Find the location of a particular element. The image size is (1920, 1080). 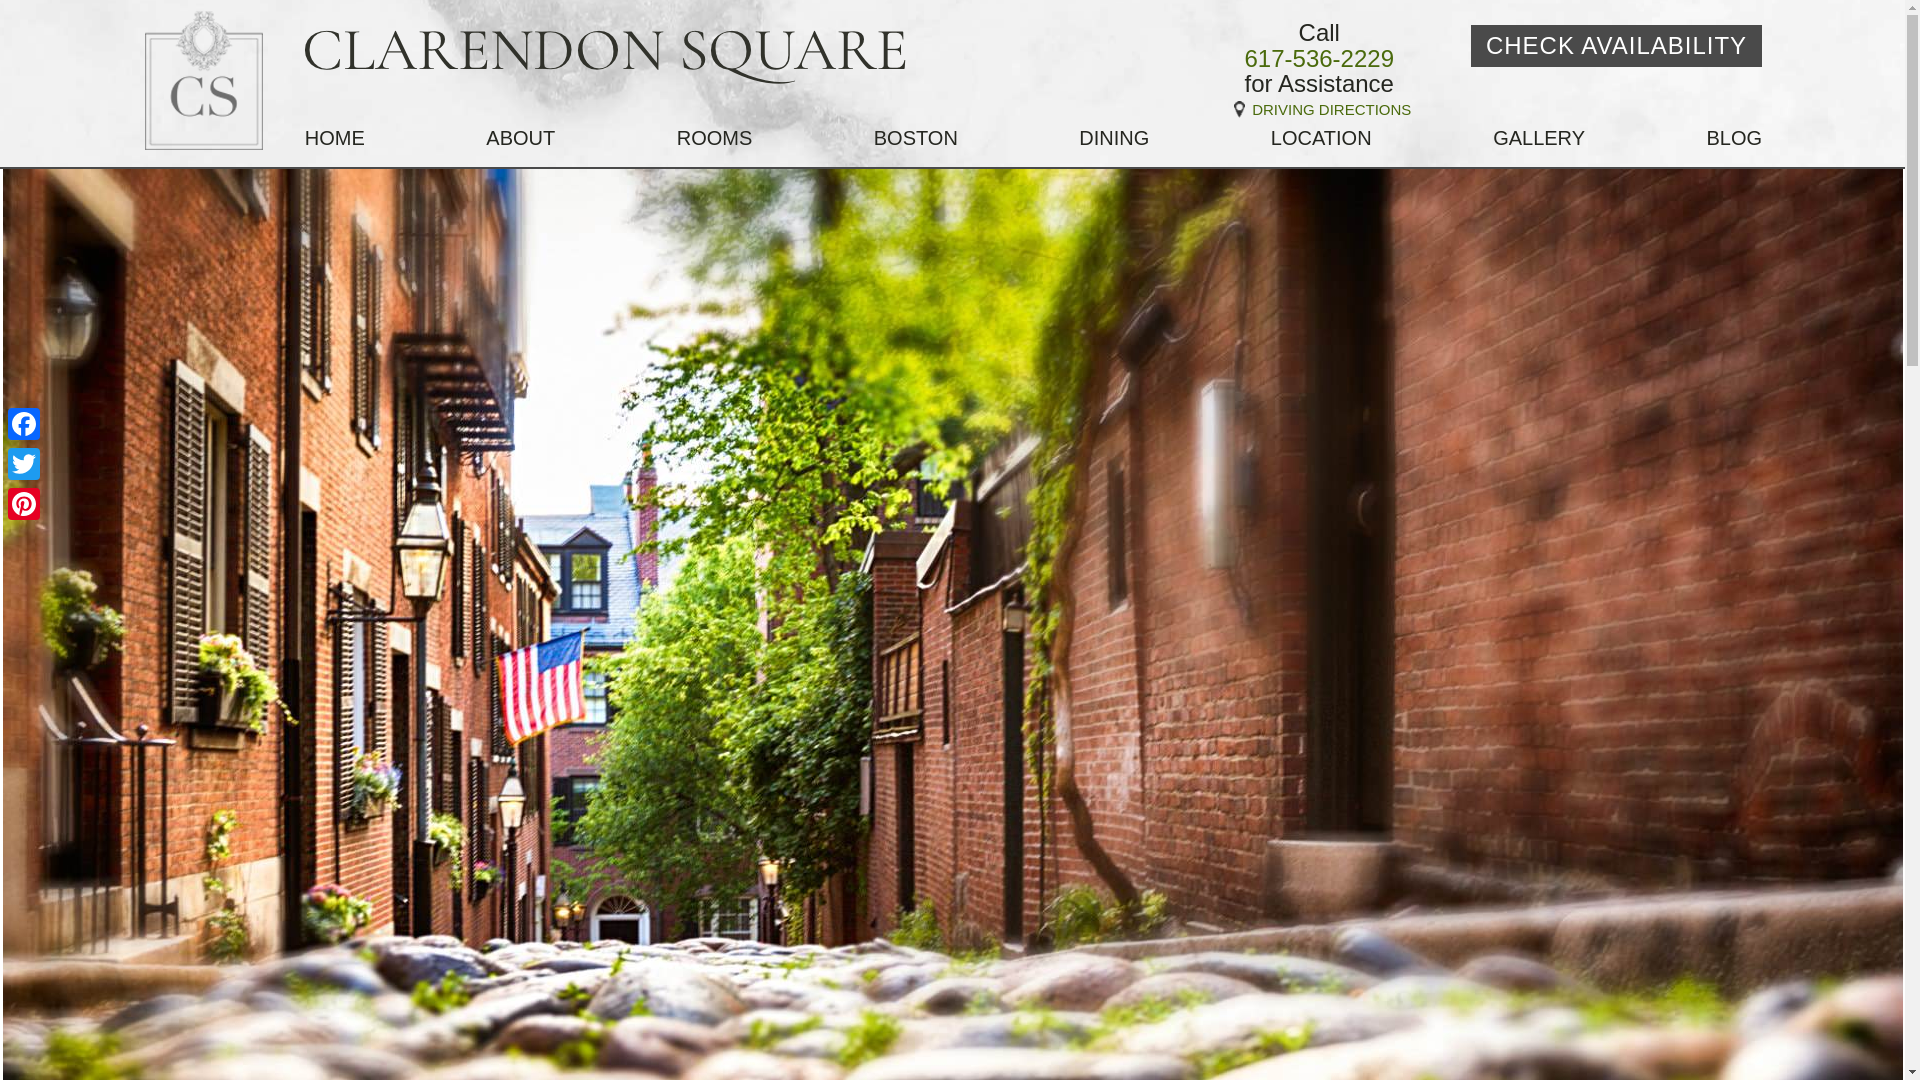

CHECK AVAILABILITY is located at coordinates (1616, 45).